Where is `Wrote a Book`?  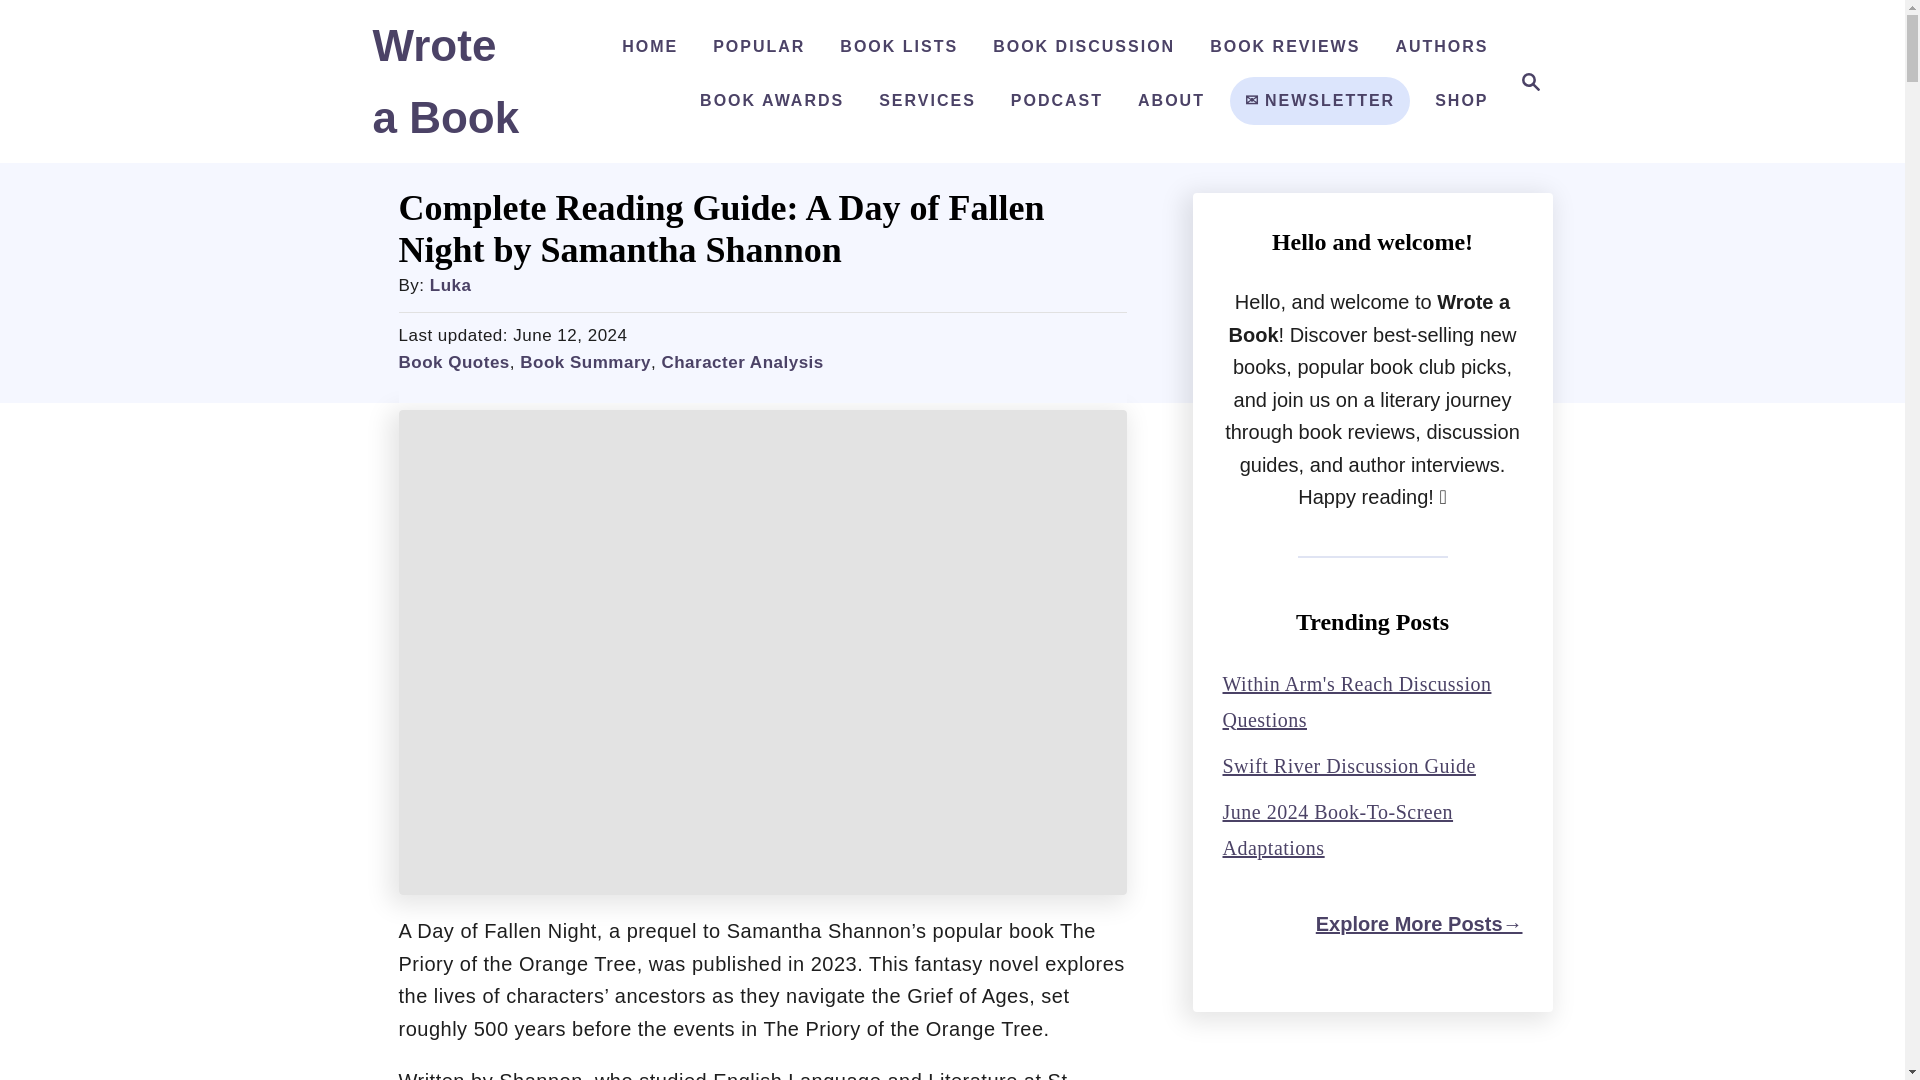 Wrote a Book is located at coordinates (758, 46).